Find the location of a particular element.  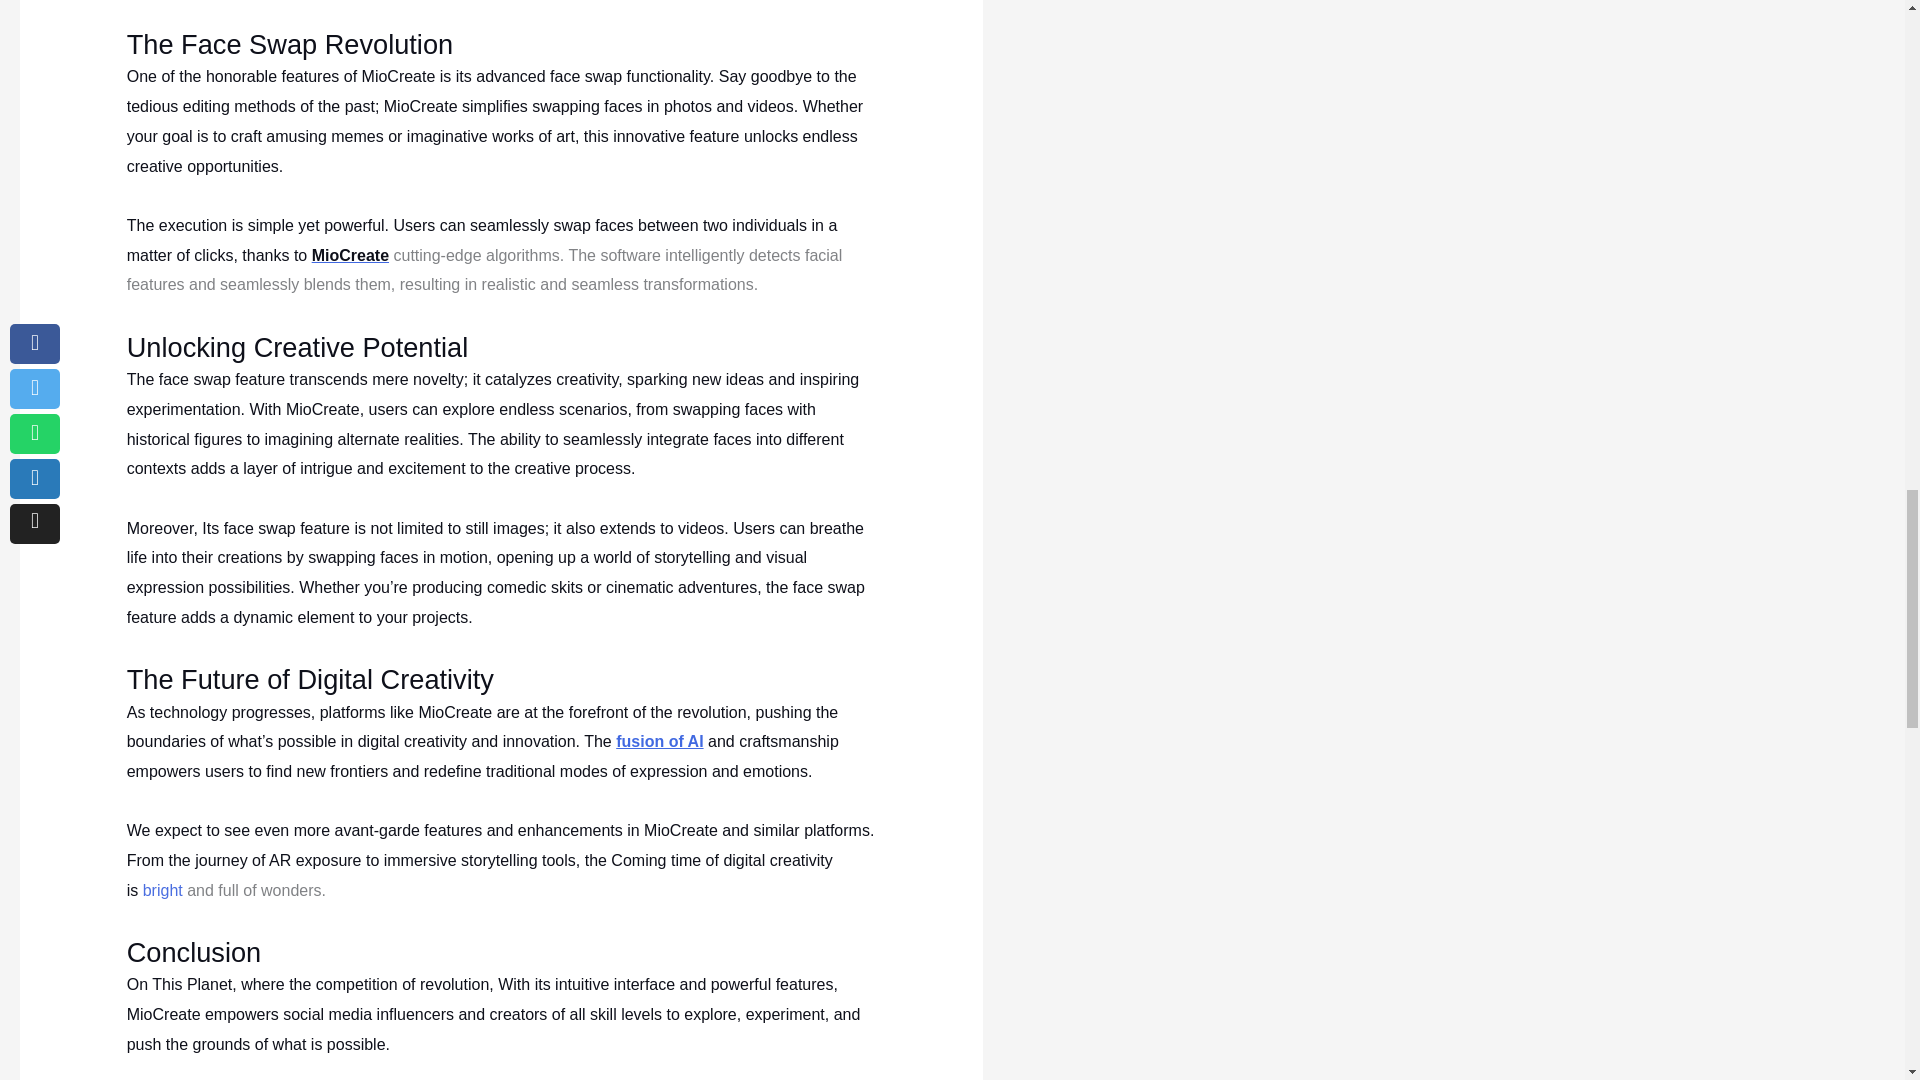

fusion of AI is located at coordinates (659, 741).